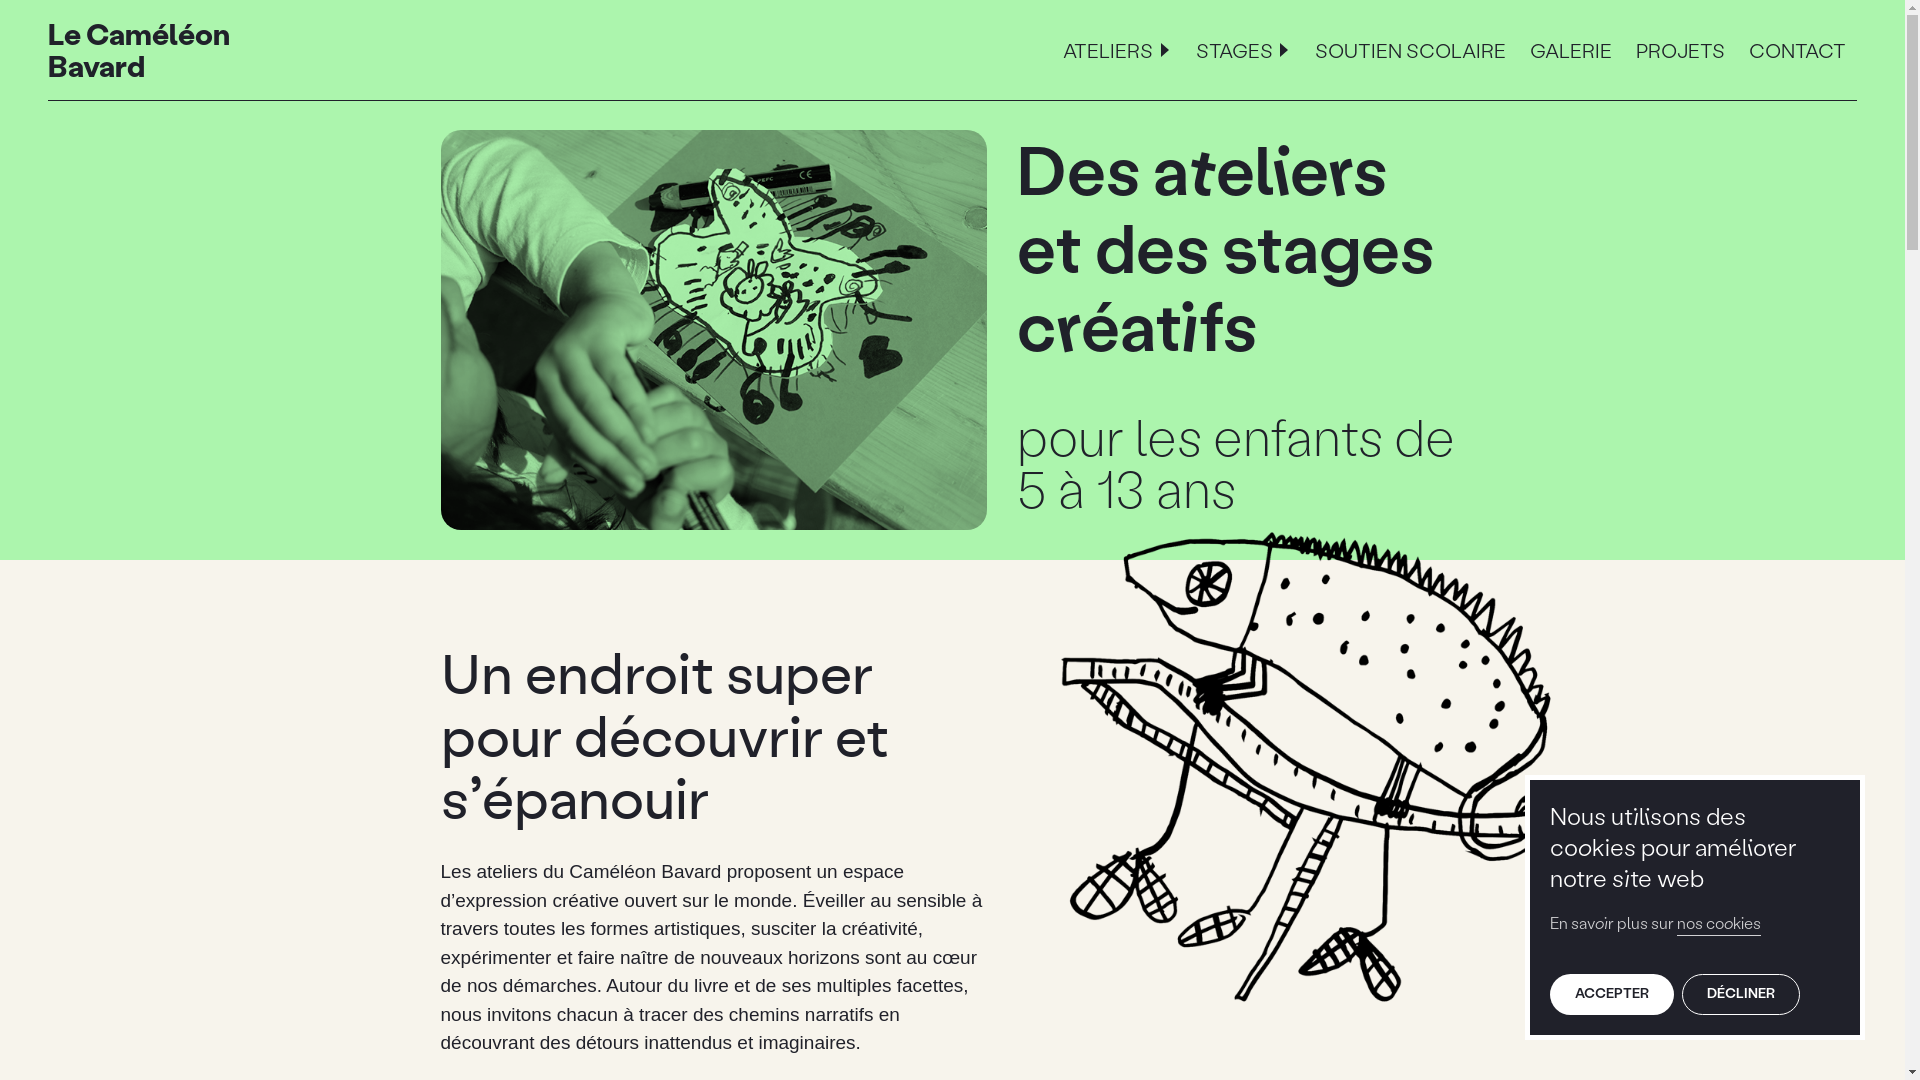 The width and height of the screenshot is (1920, 1080). What do you see at coordinates (1571, 50) in the screenshot?
I see `GALERIE` at bounding box center [1571, 50].